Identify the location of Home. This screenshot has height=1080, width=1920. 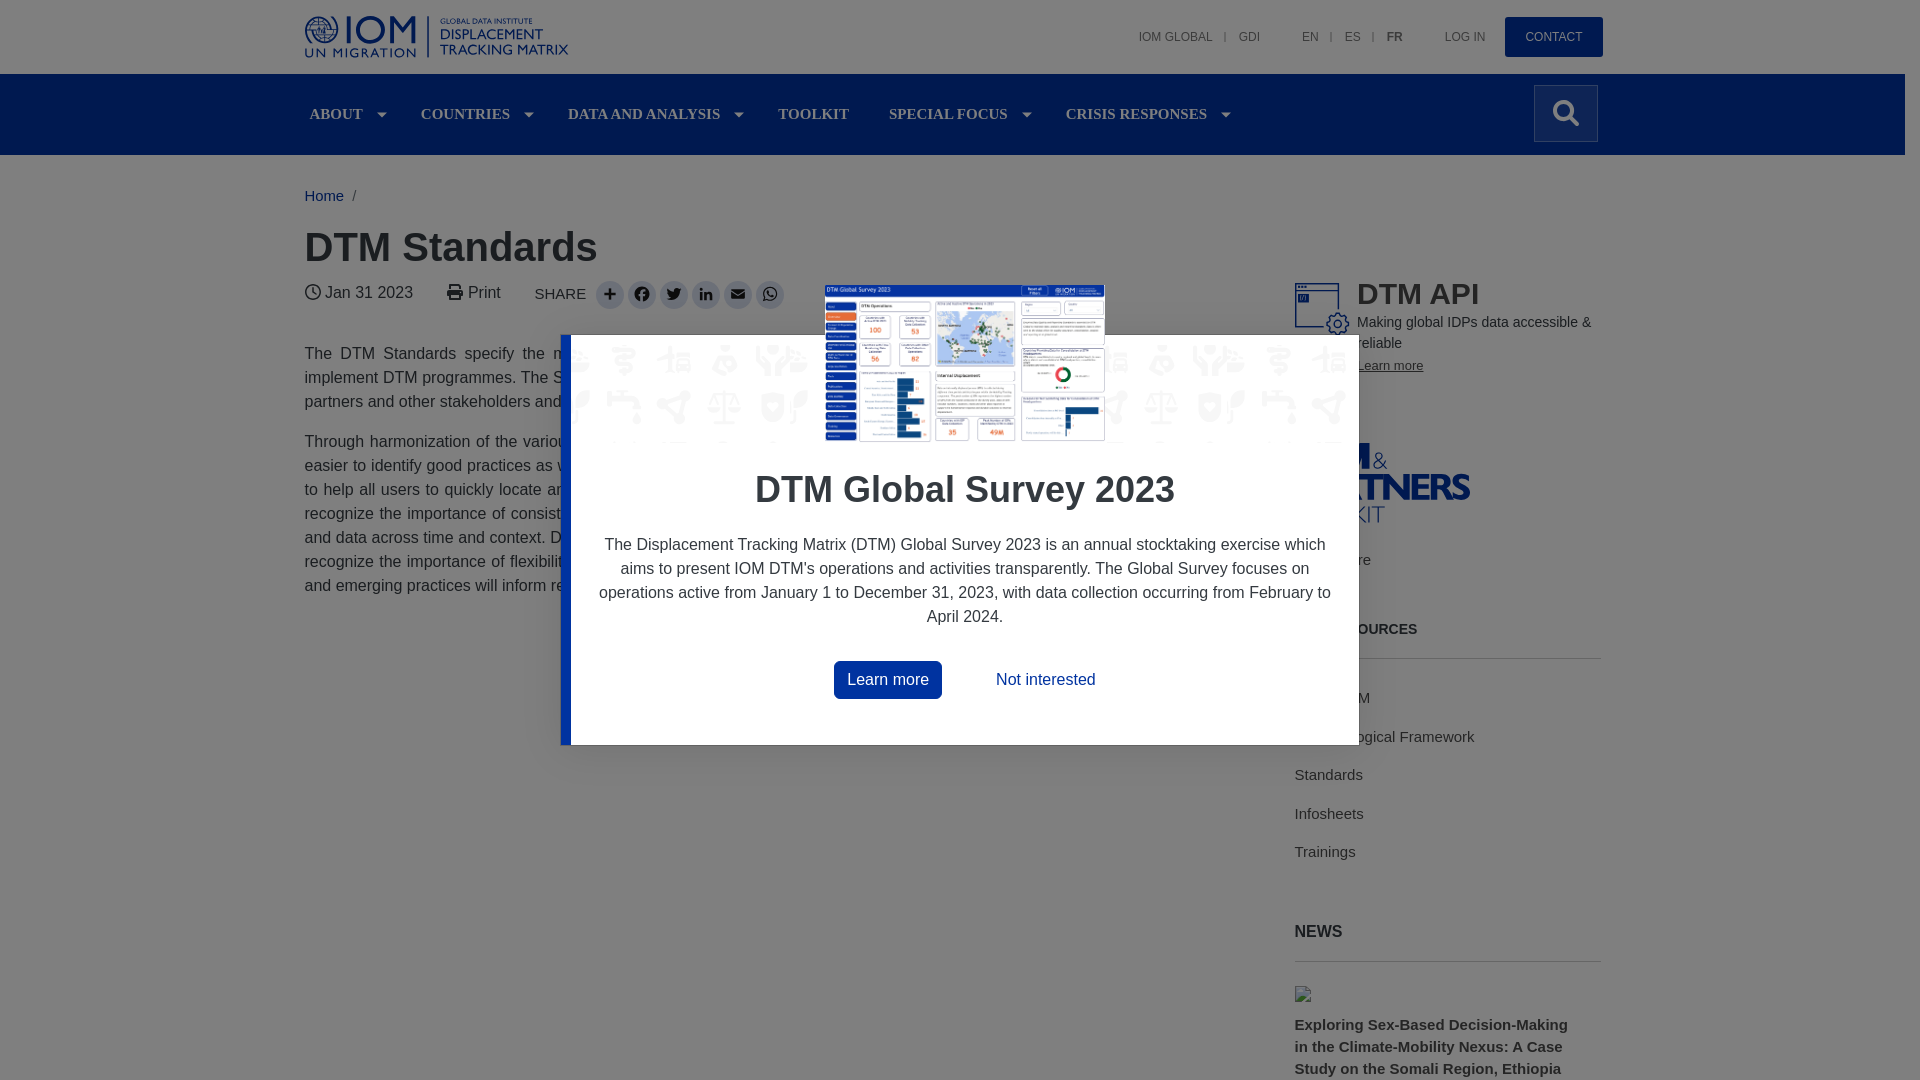
(439, 37).